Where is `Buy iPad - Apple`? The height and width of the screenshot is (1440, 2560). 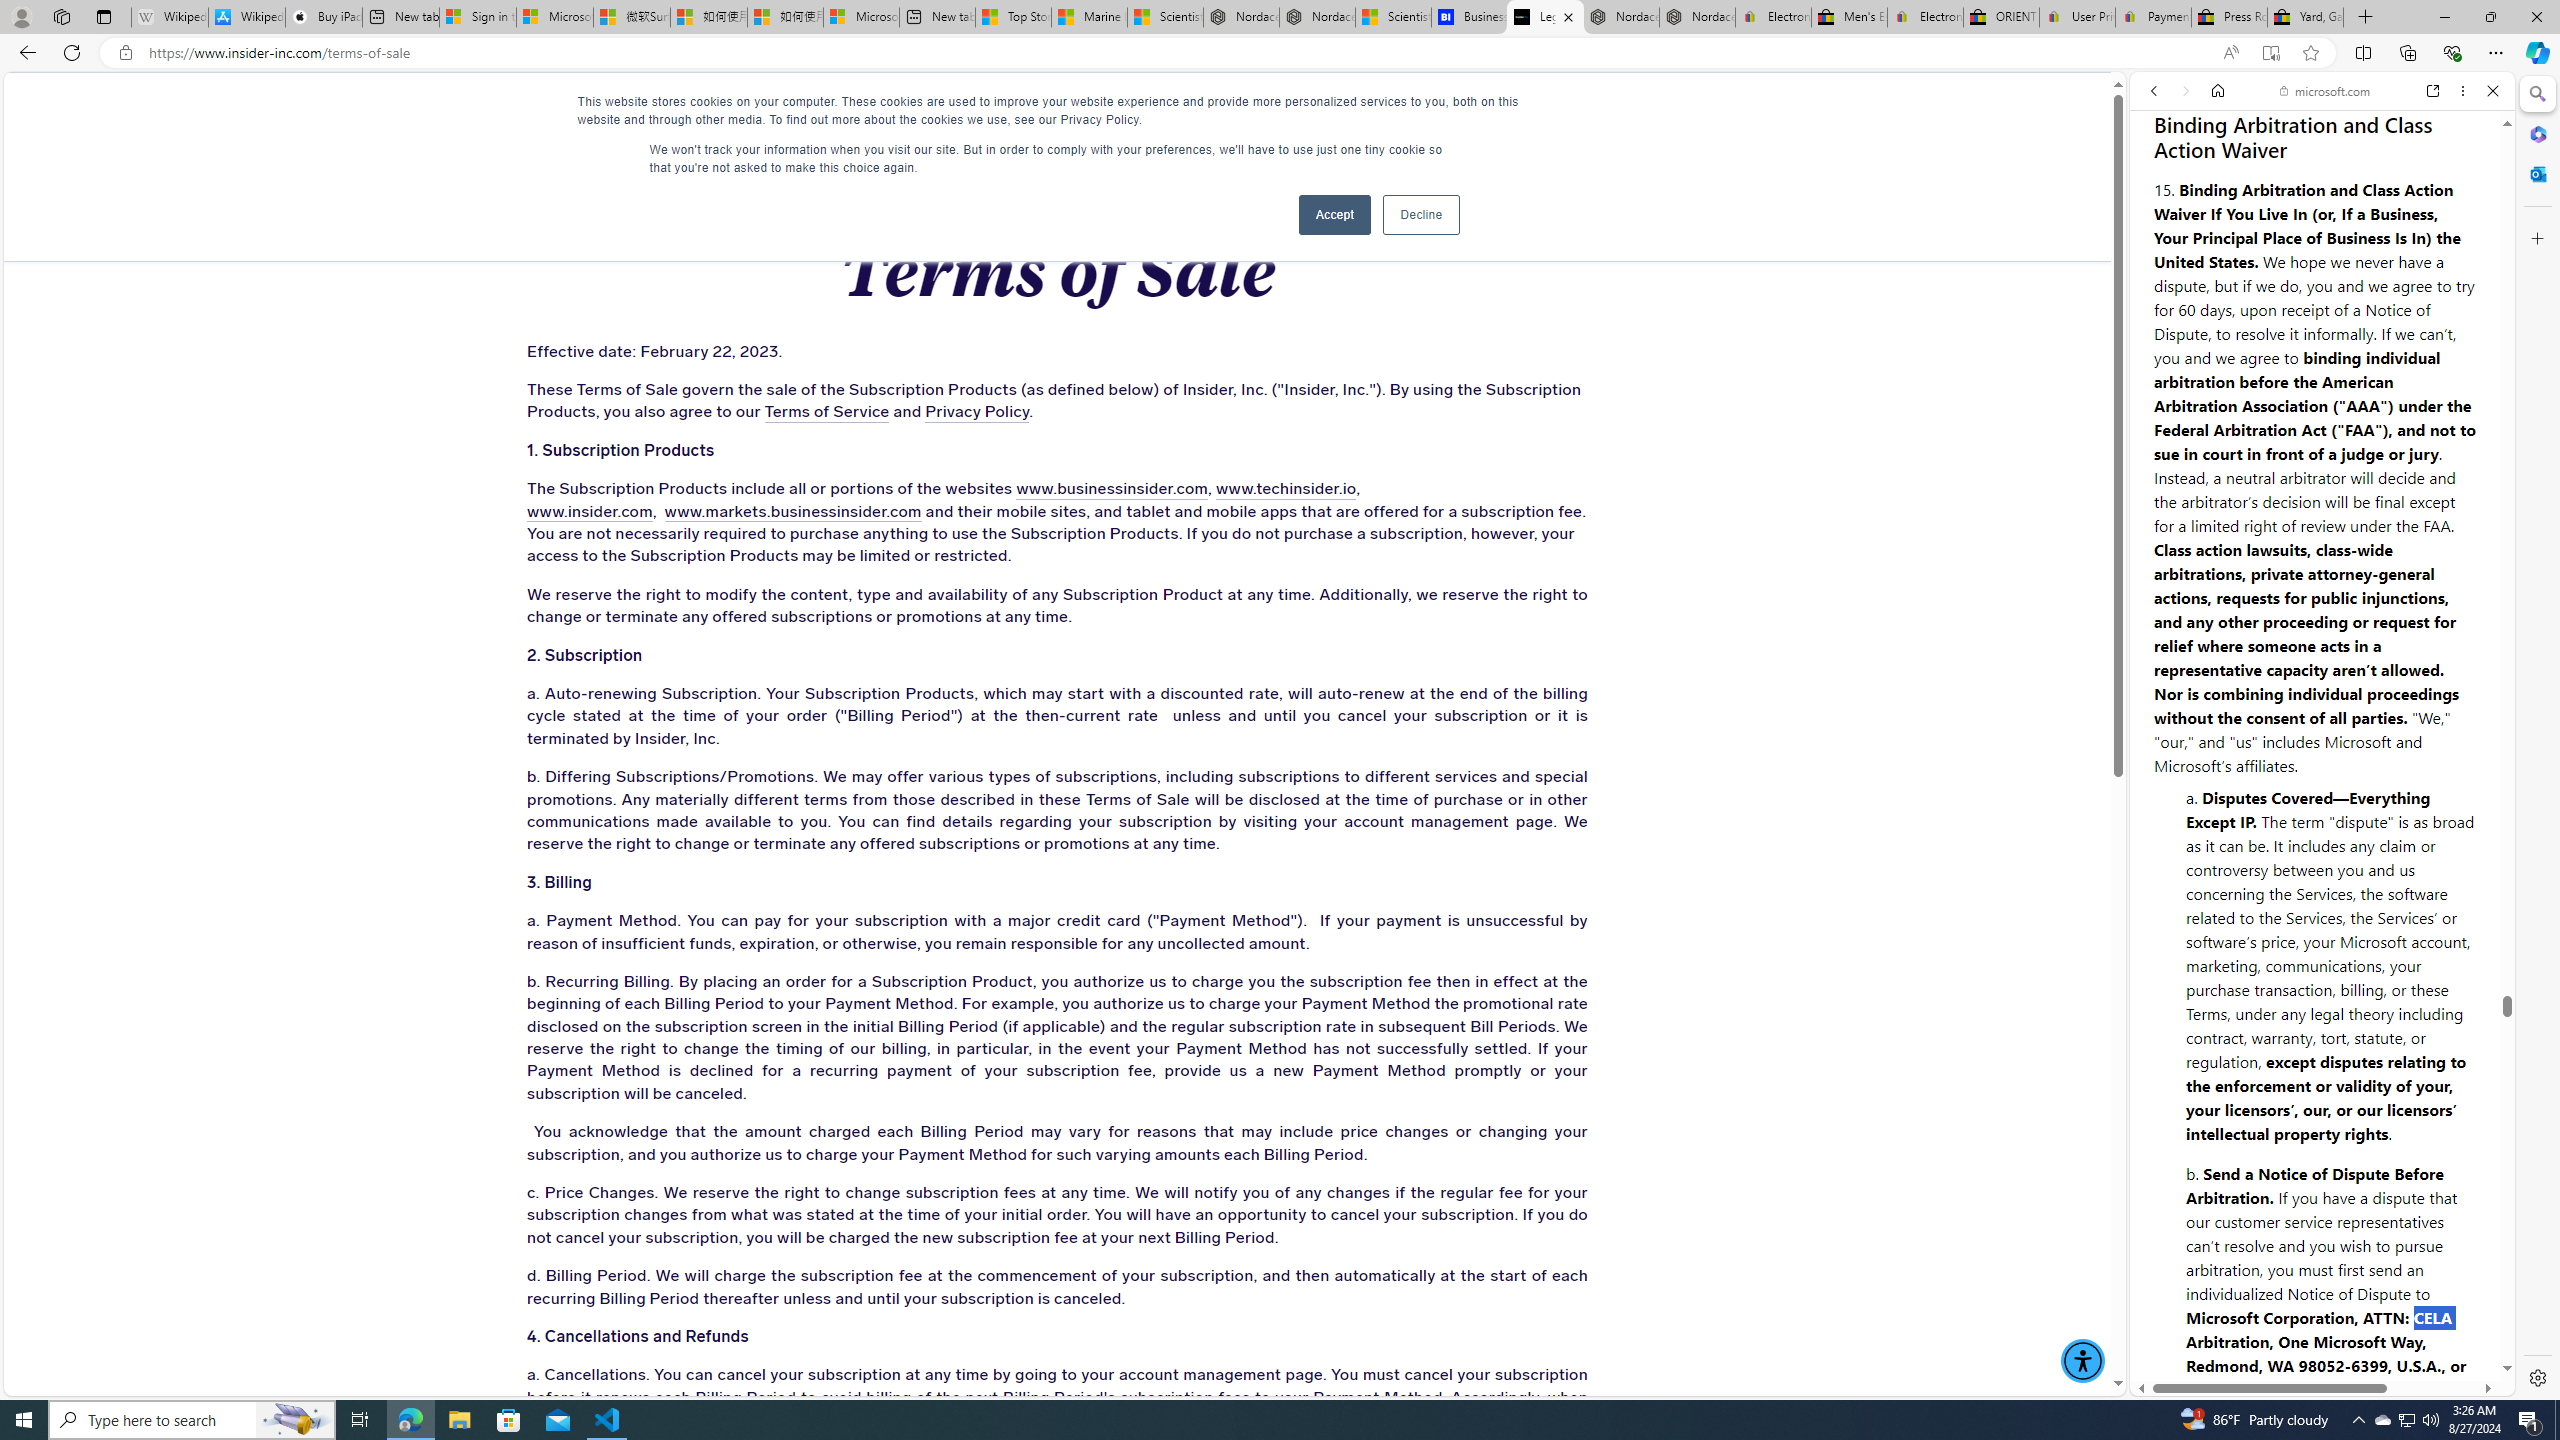 Buy iPad - Apple is located at coordinates (324, 17).